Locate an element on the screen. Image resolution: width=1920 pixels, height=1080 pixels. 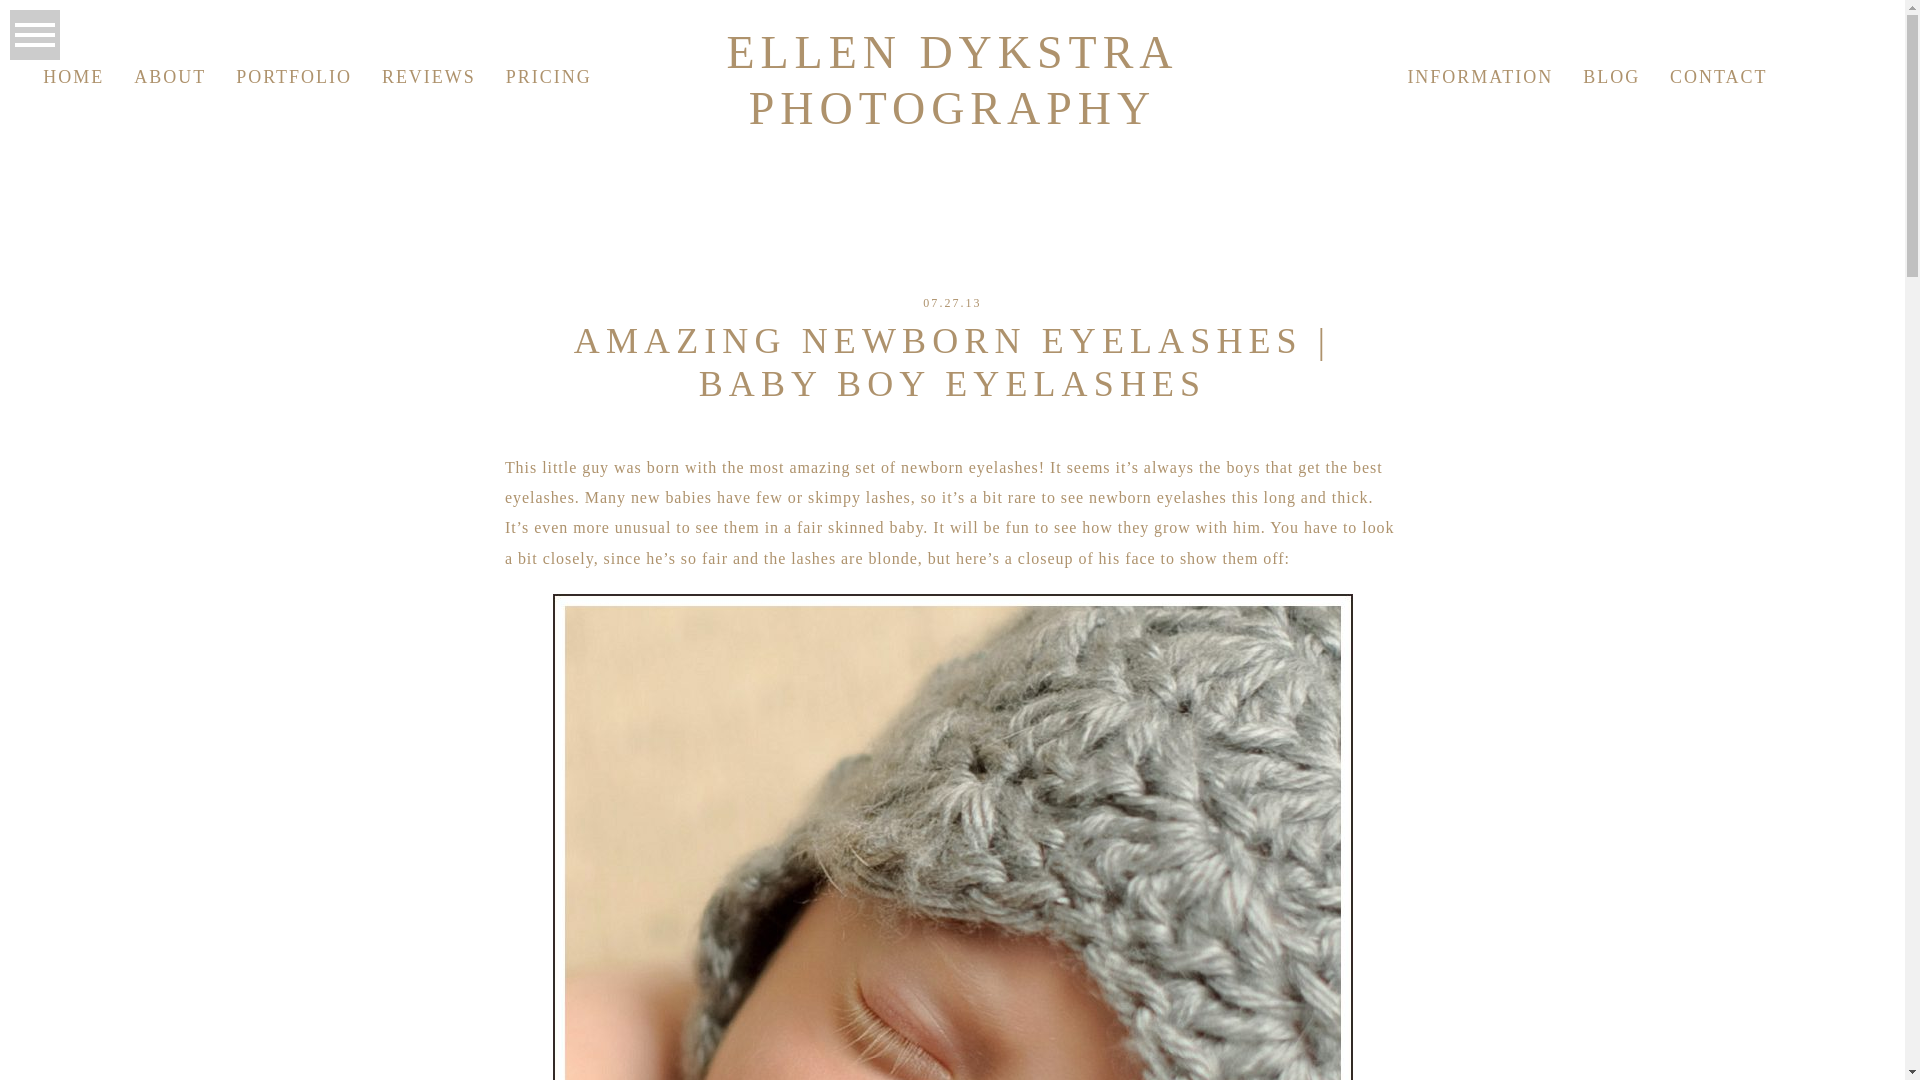
BLOG is located at coordinates (1610, 76).